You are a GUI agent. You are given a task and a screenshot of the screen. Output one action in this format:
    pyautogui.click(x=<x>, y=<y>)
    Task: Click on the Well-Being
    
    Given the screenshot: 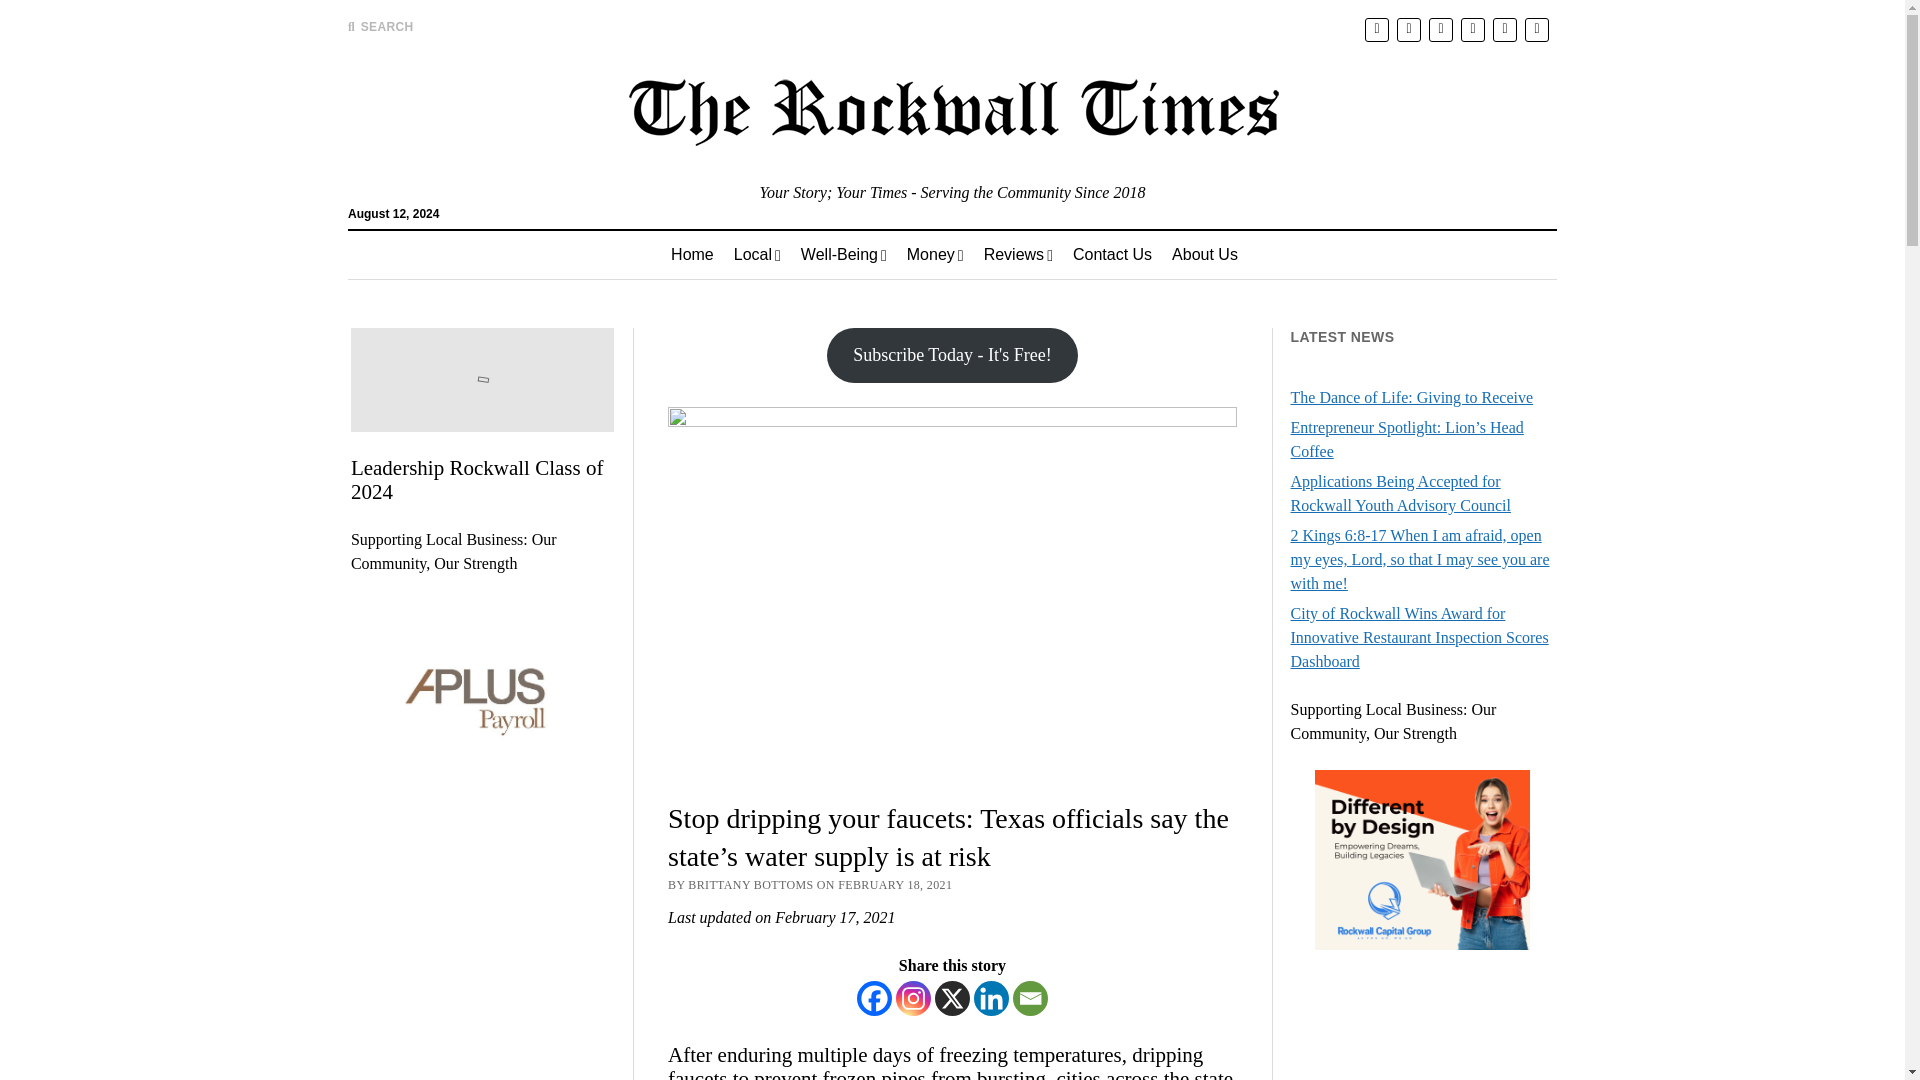 What is the action you would take?
    pyautogui.click(x=844, y=254)
    